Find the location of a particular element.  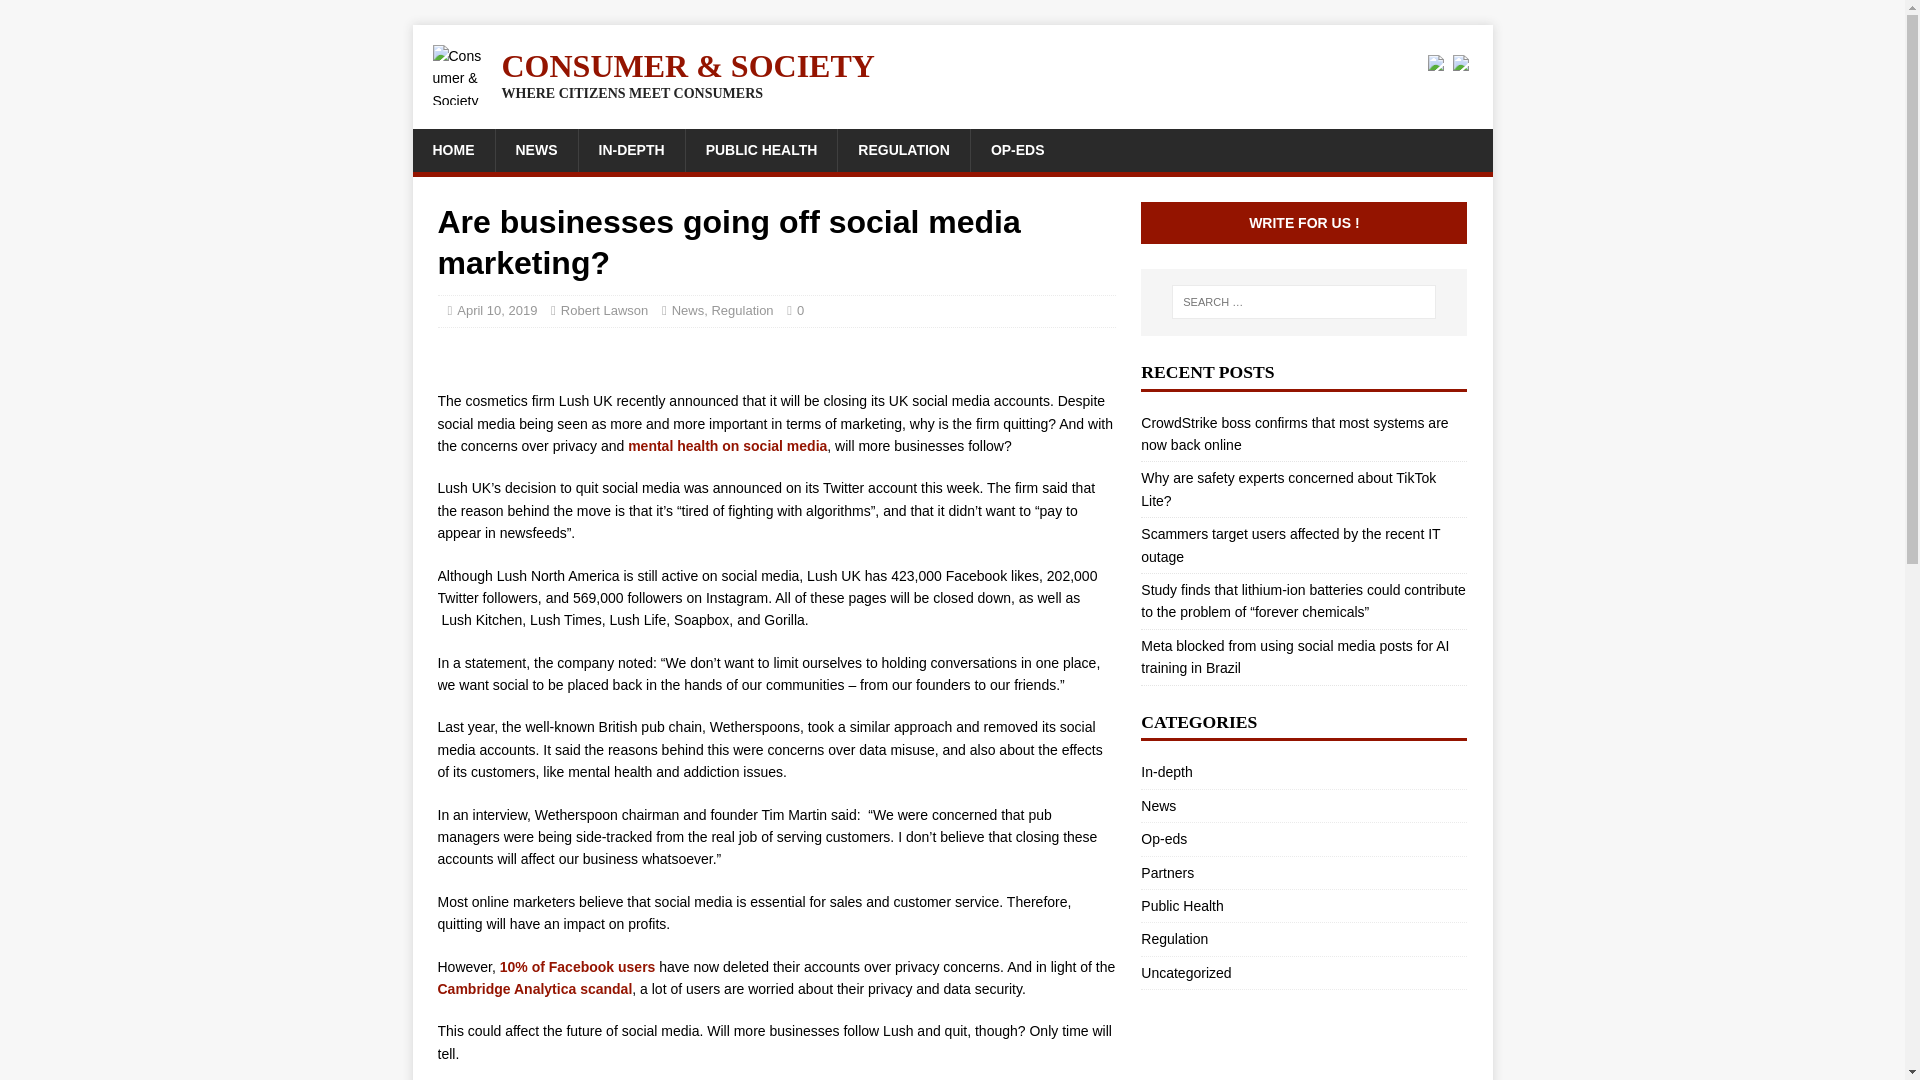

April 10, 2019 is located at coordinates (496, 310).